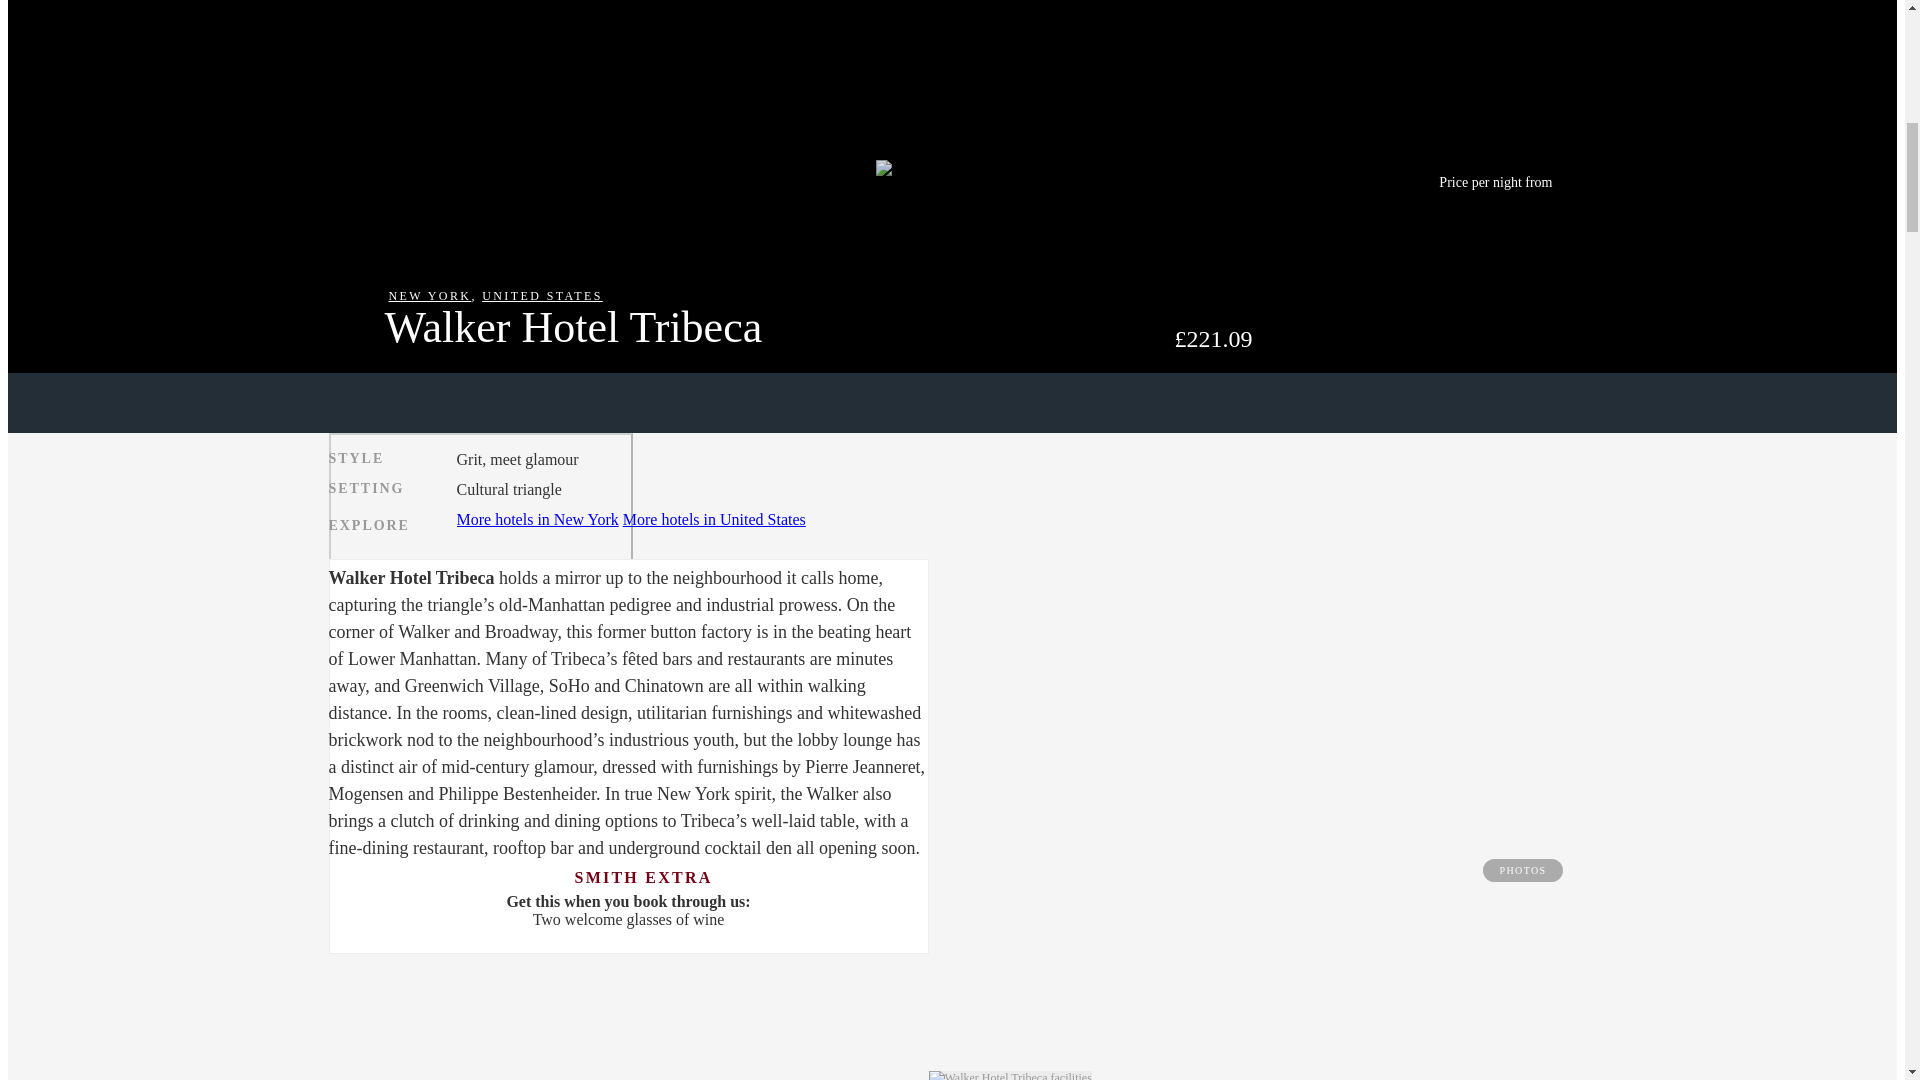  What do you see at coordinates (714, 519) in the screenshot?
I see `More hotels in United States` at bounding box center [714, 519].